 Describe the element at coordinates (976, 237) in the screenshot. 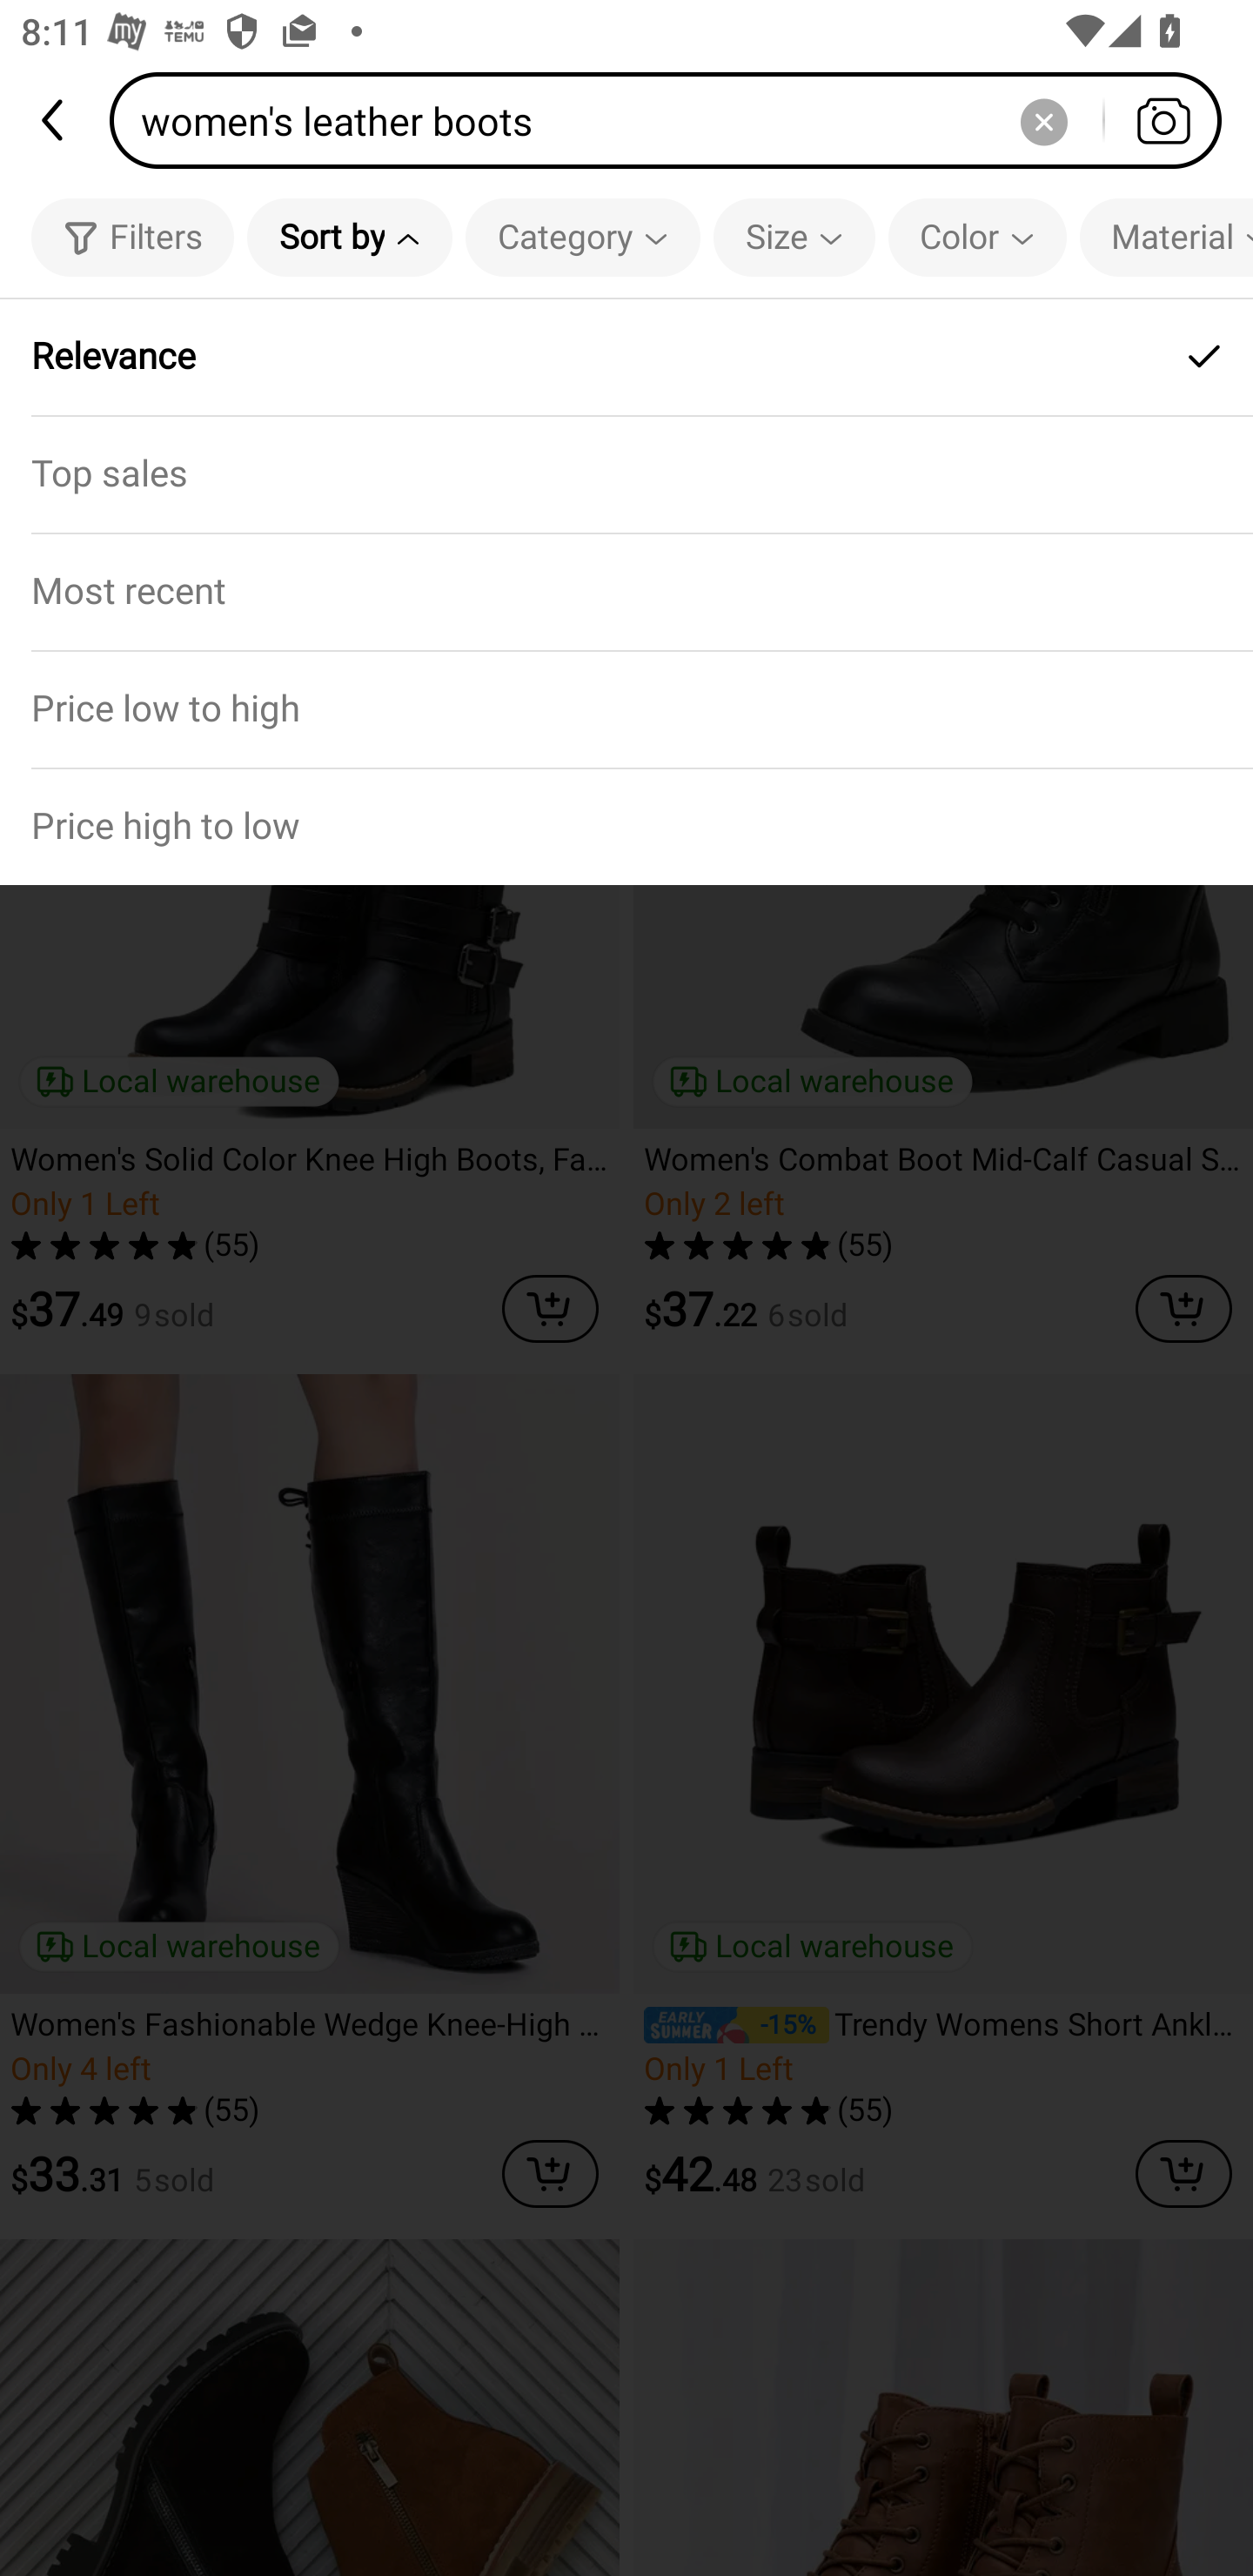

I see `Color` at that location.